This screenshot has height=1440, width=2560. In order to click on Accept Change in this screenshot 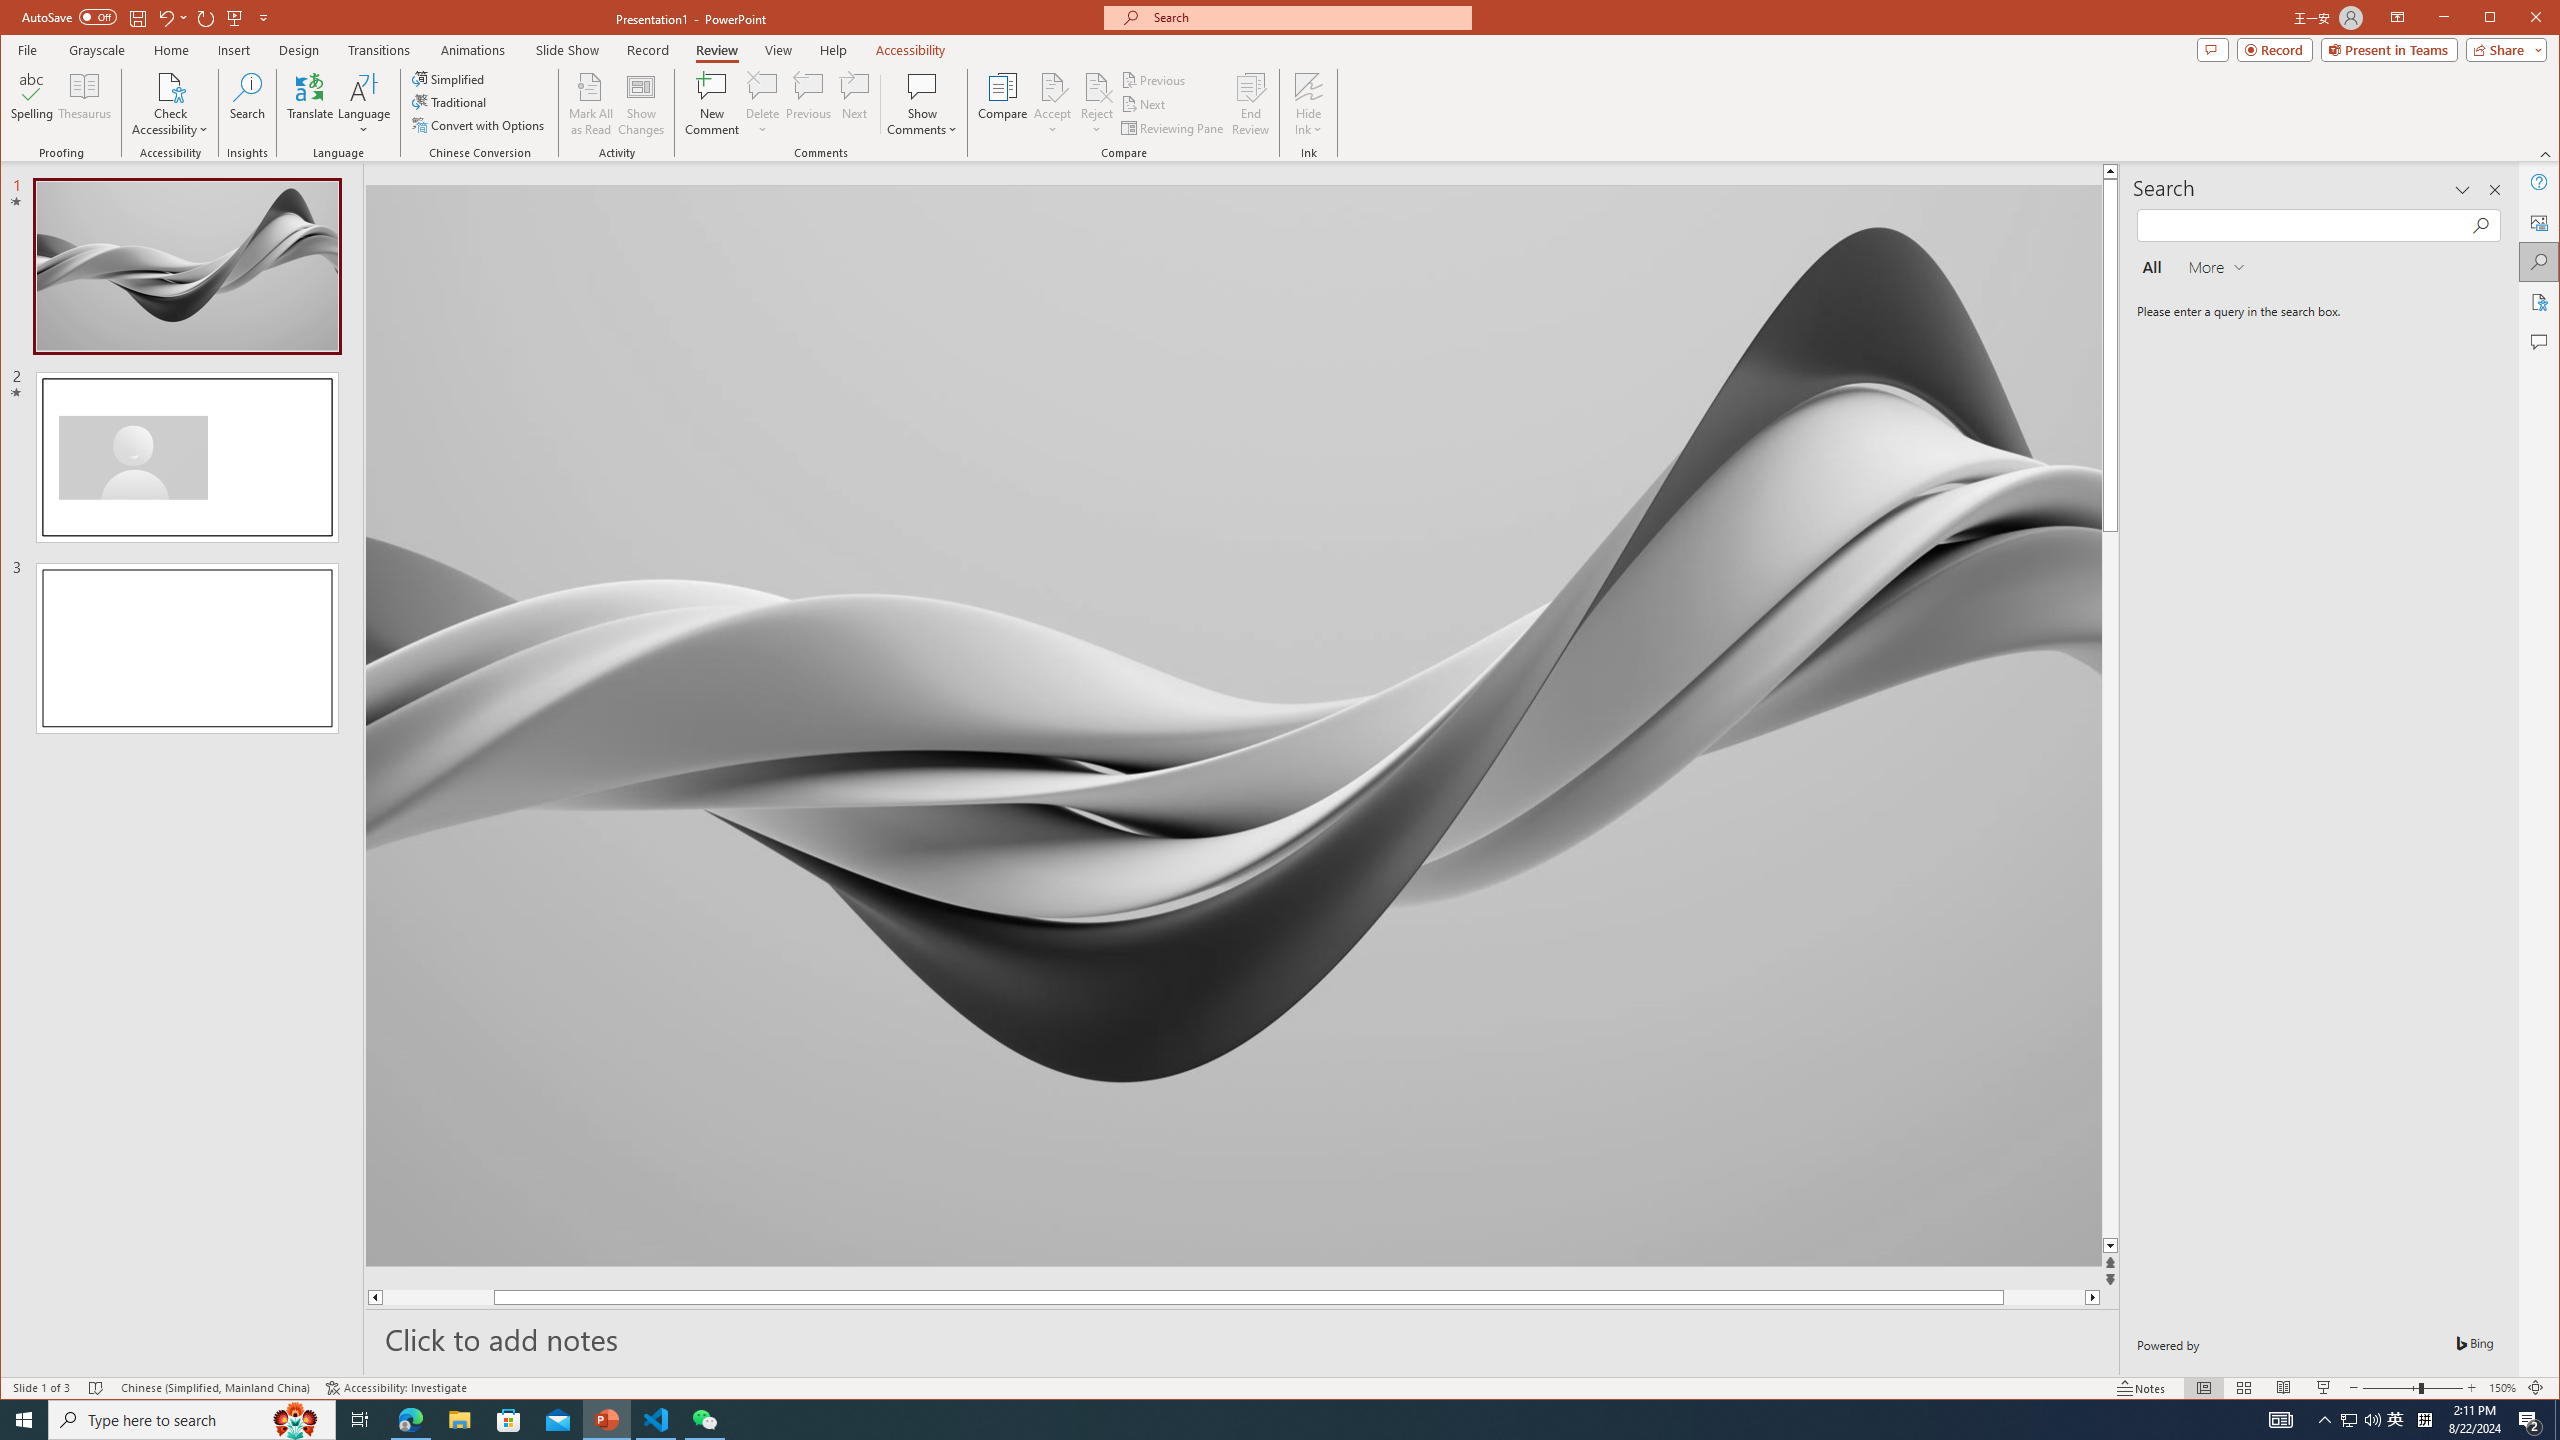, I will do `click(1053, 86)`.